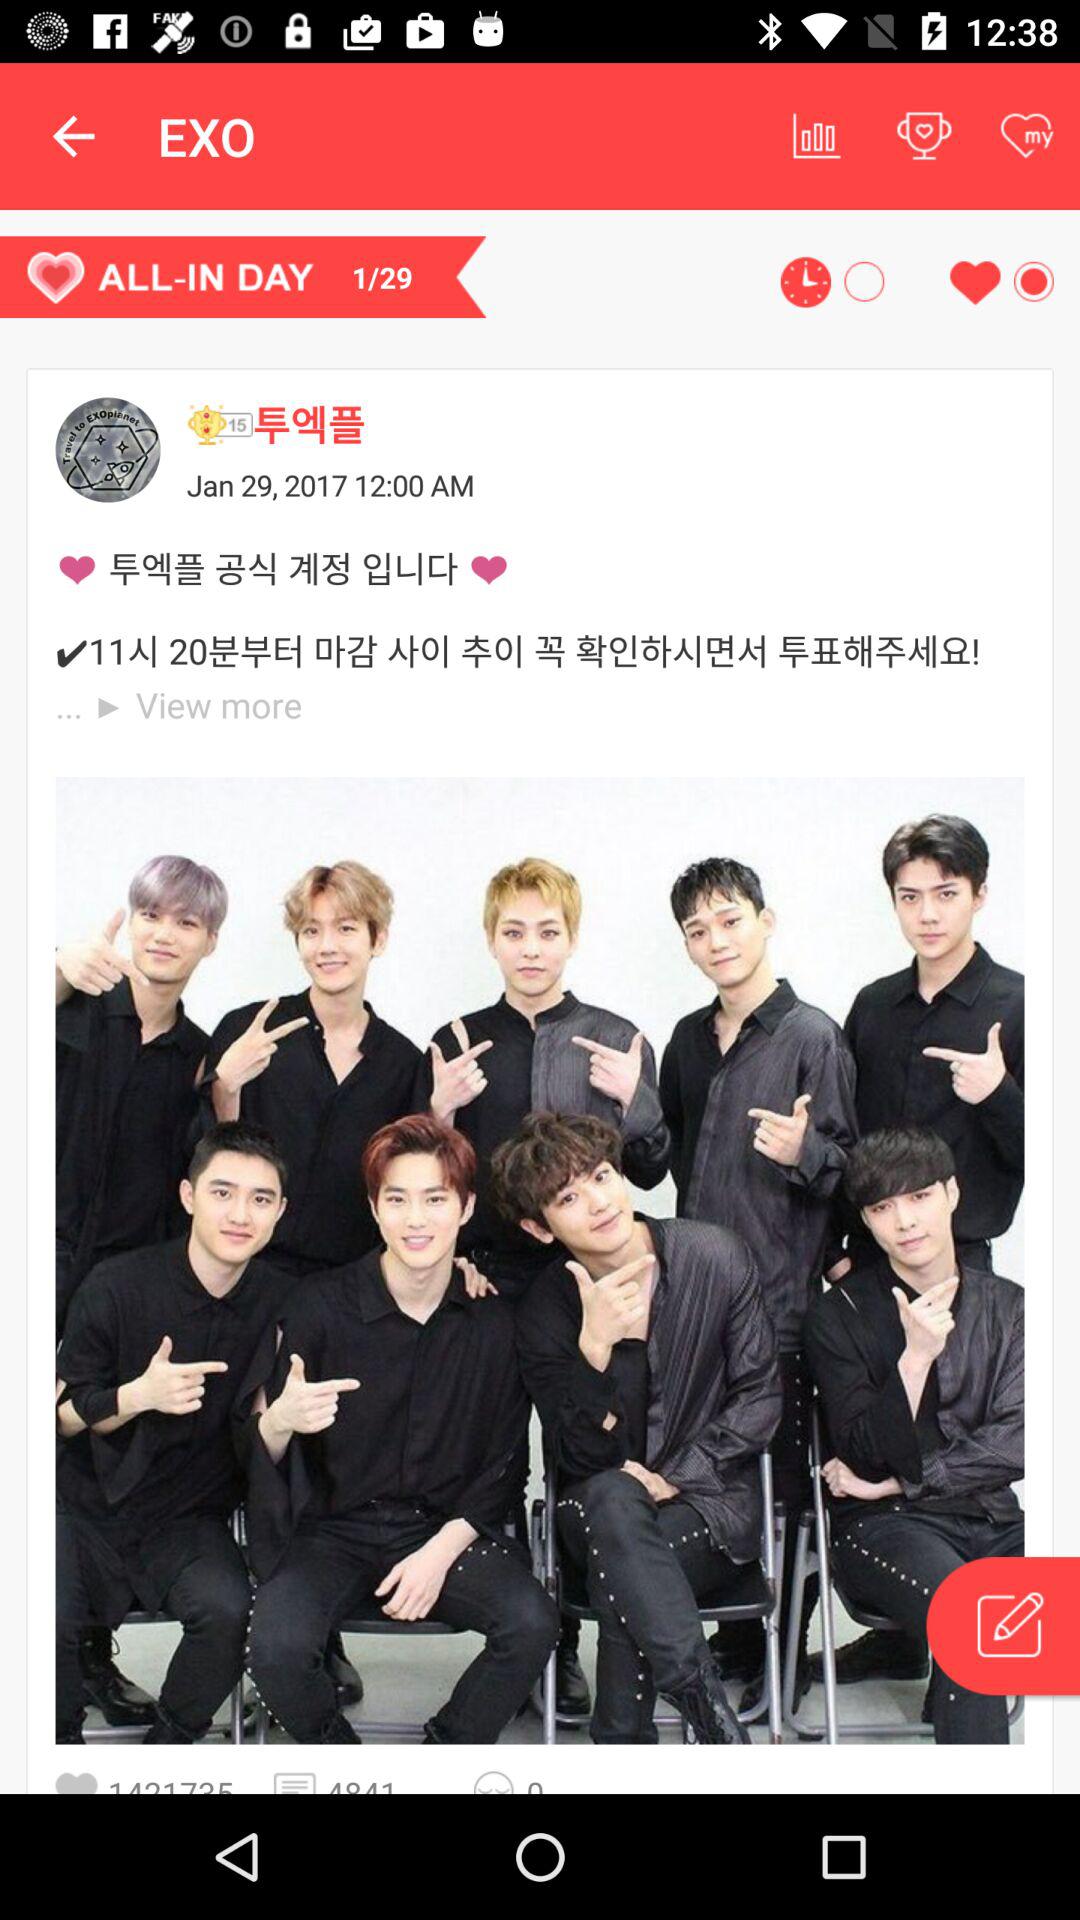 The height and width of the screenshot is (1920, 1080). Describe the element at coordinates (540, 1260) in the screenshot. I see `enlarge picture` at that location.